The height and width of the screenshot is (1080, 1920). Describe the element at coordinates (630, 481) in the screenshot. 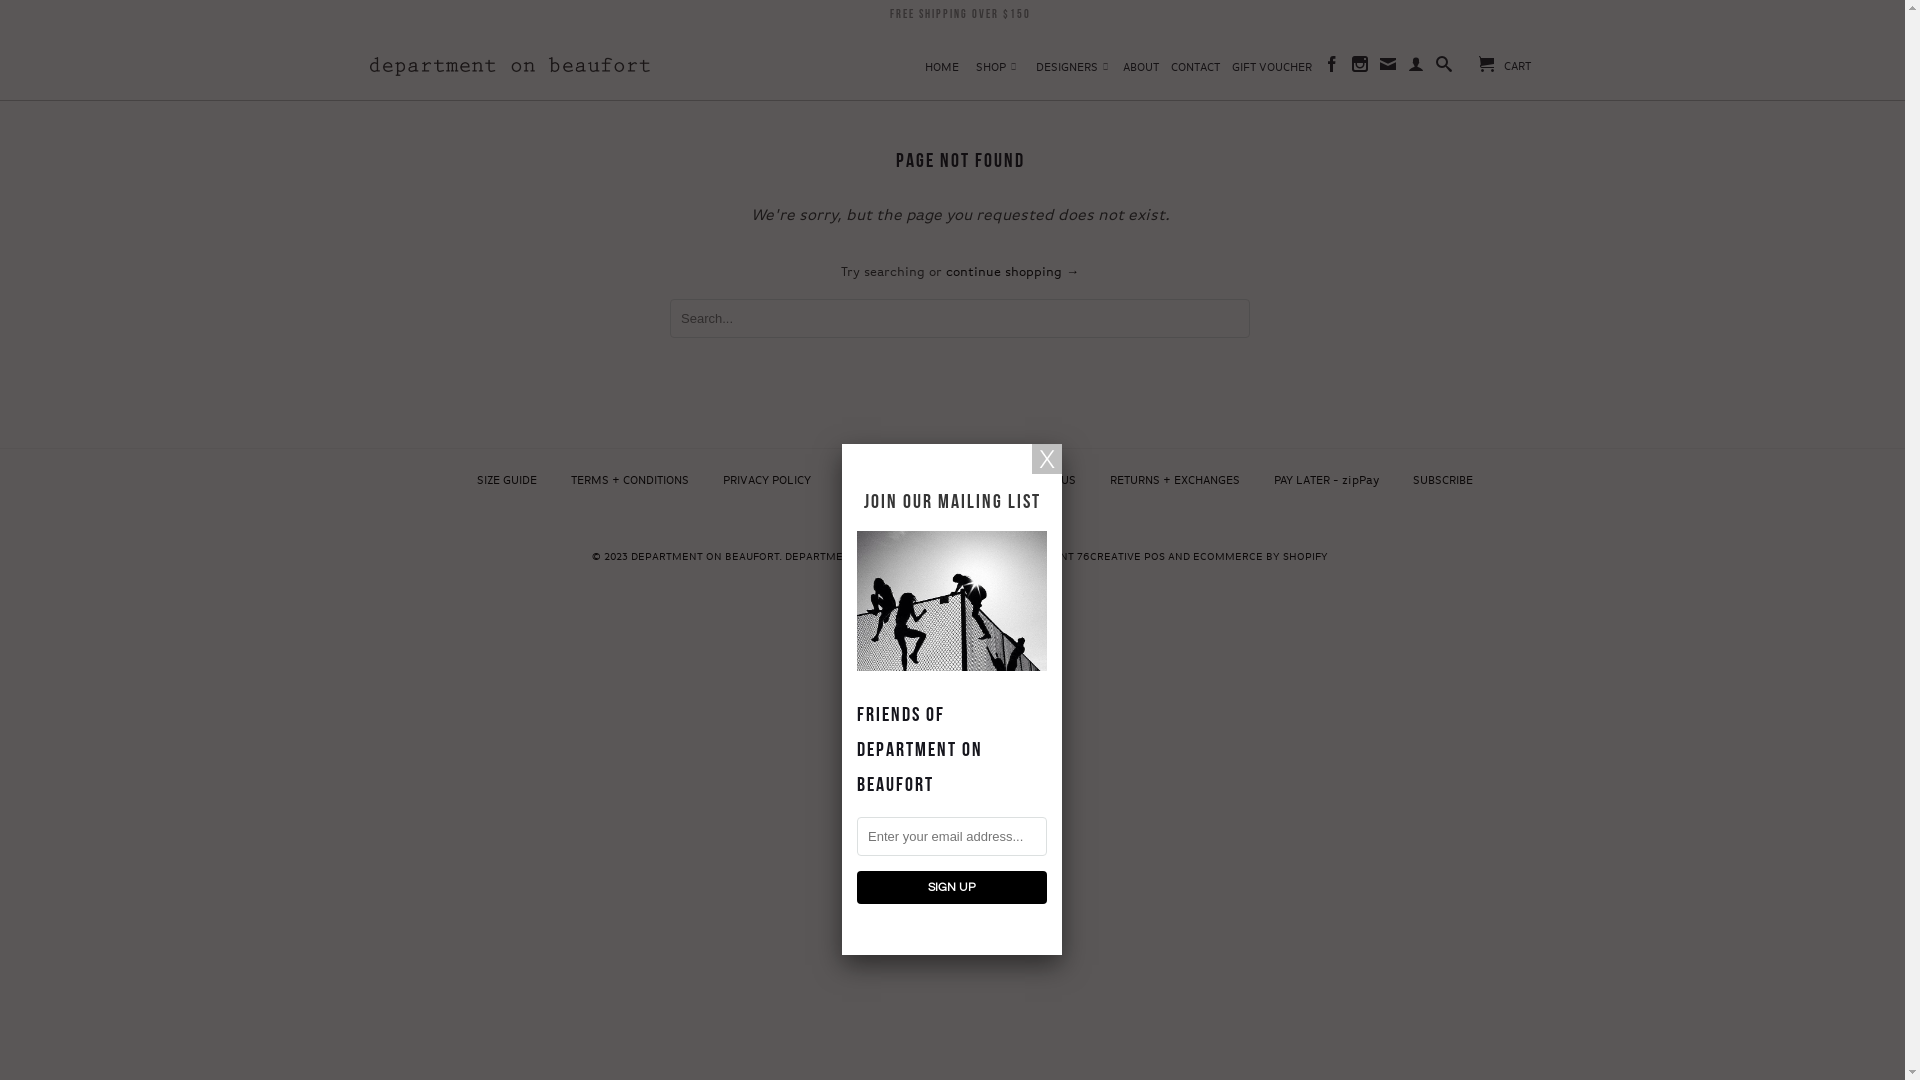

I see `TERMS + CONDITIONS` at that location.